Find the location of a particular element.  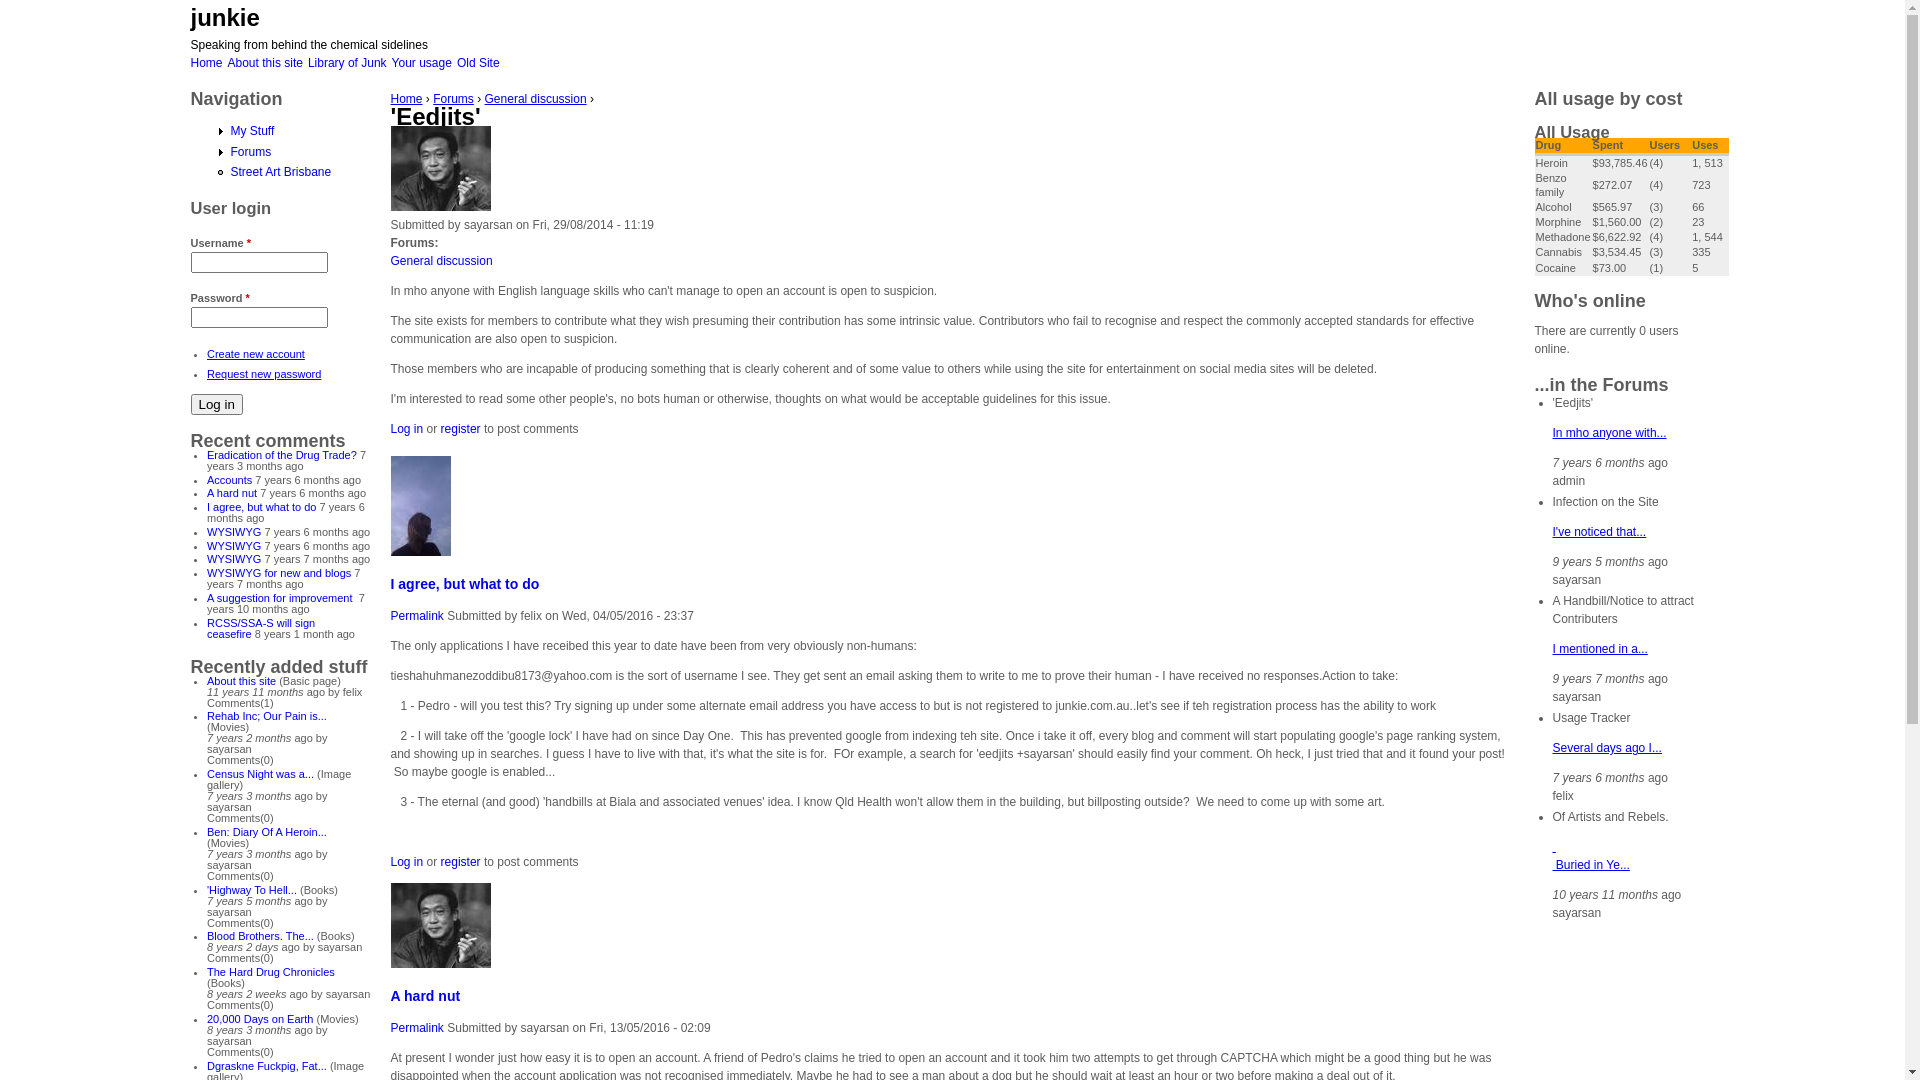

Permalink is located at coordinates (416, 1028).